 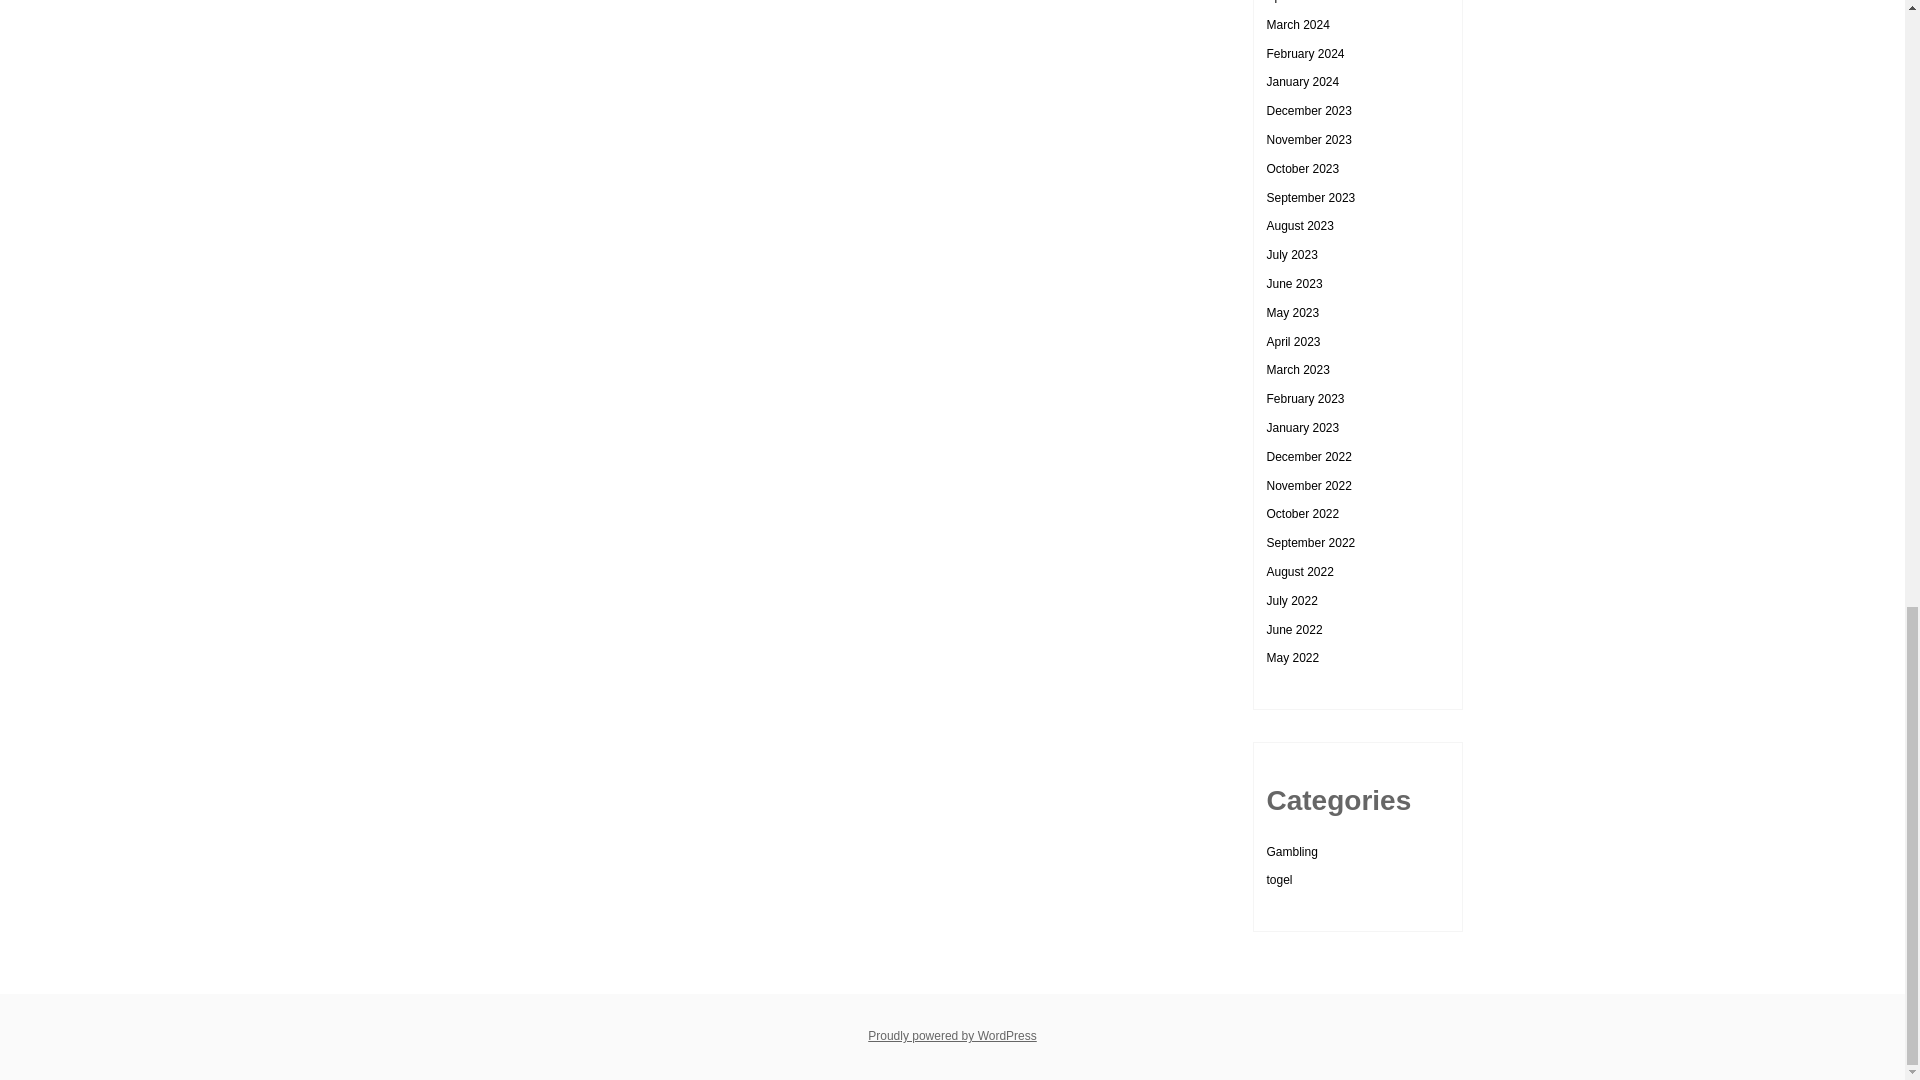 What do you see at coordinates (1296, 369) in the screenshot?
I see `March 2023` at bounding box center [1296, 369].